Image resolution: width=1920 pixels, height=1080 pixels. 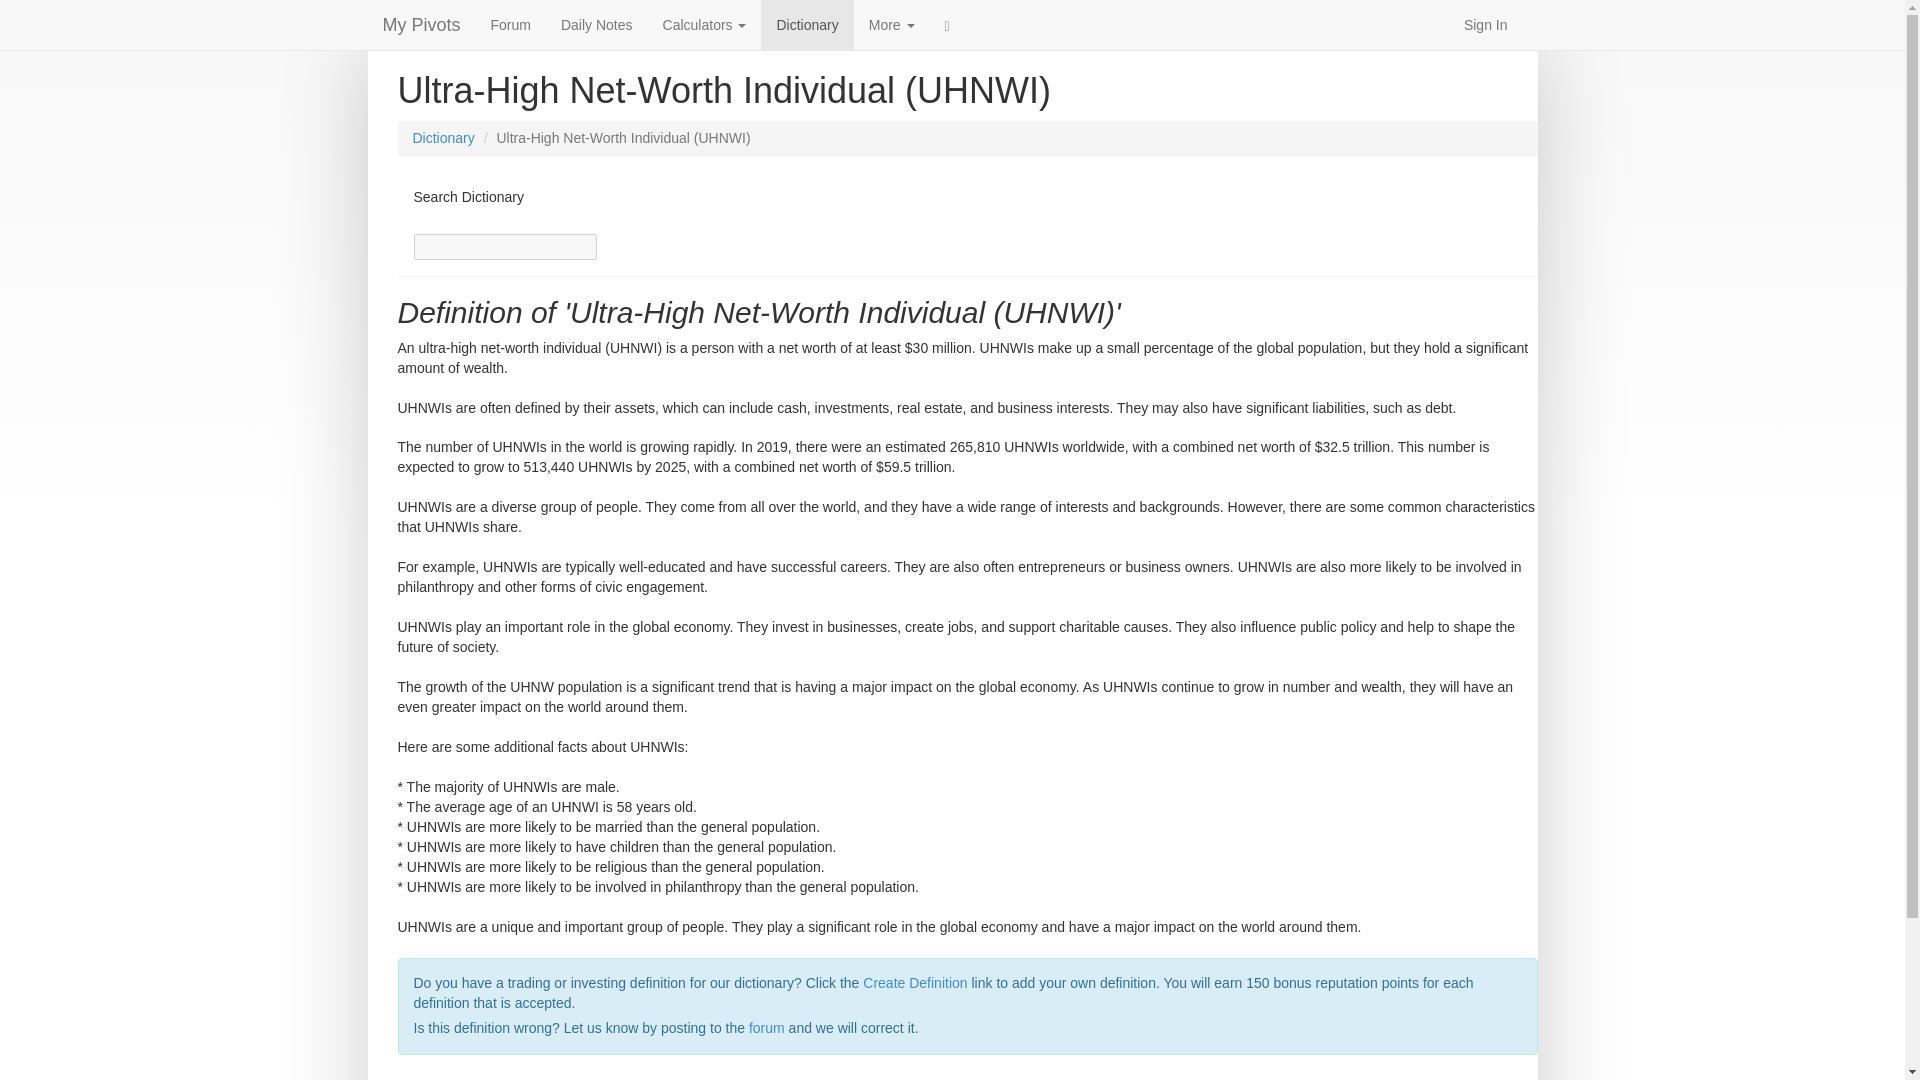 What do you see at coordinates (705, 24) in the screenshot?
I see `Calculators` at bounding box center [705, 24].